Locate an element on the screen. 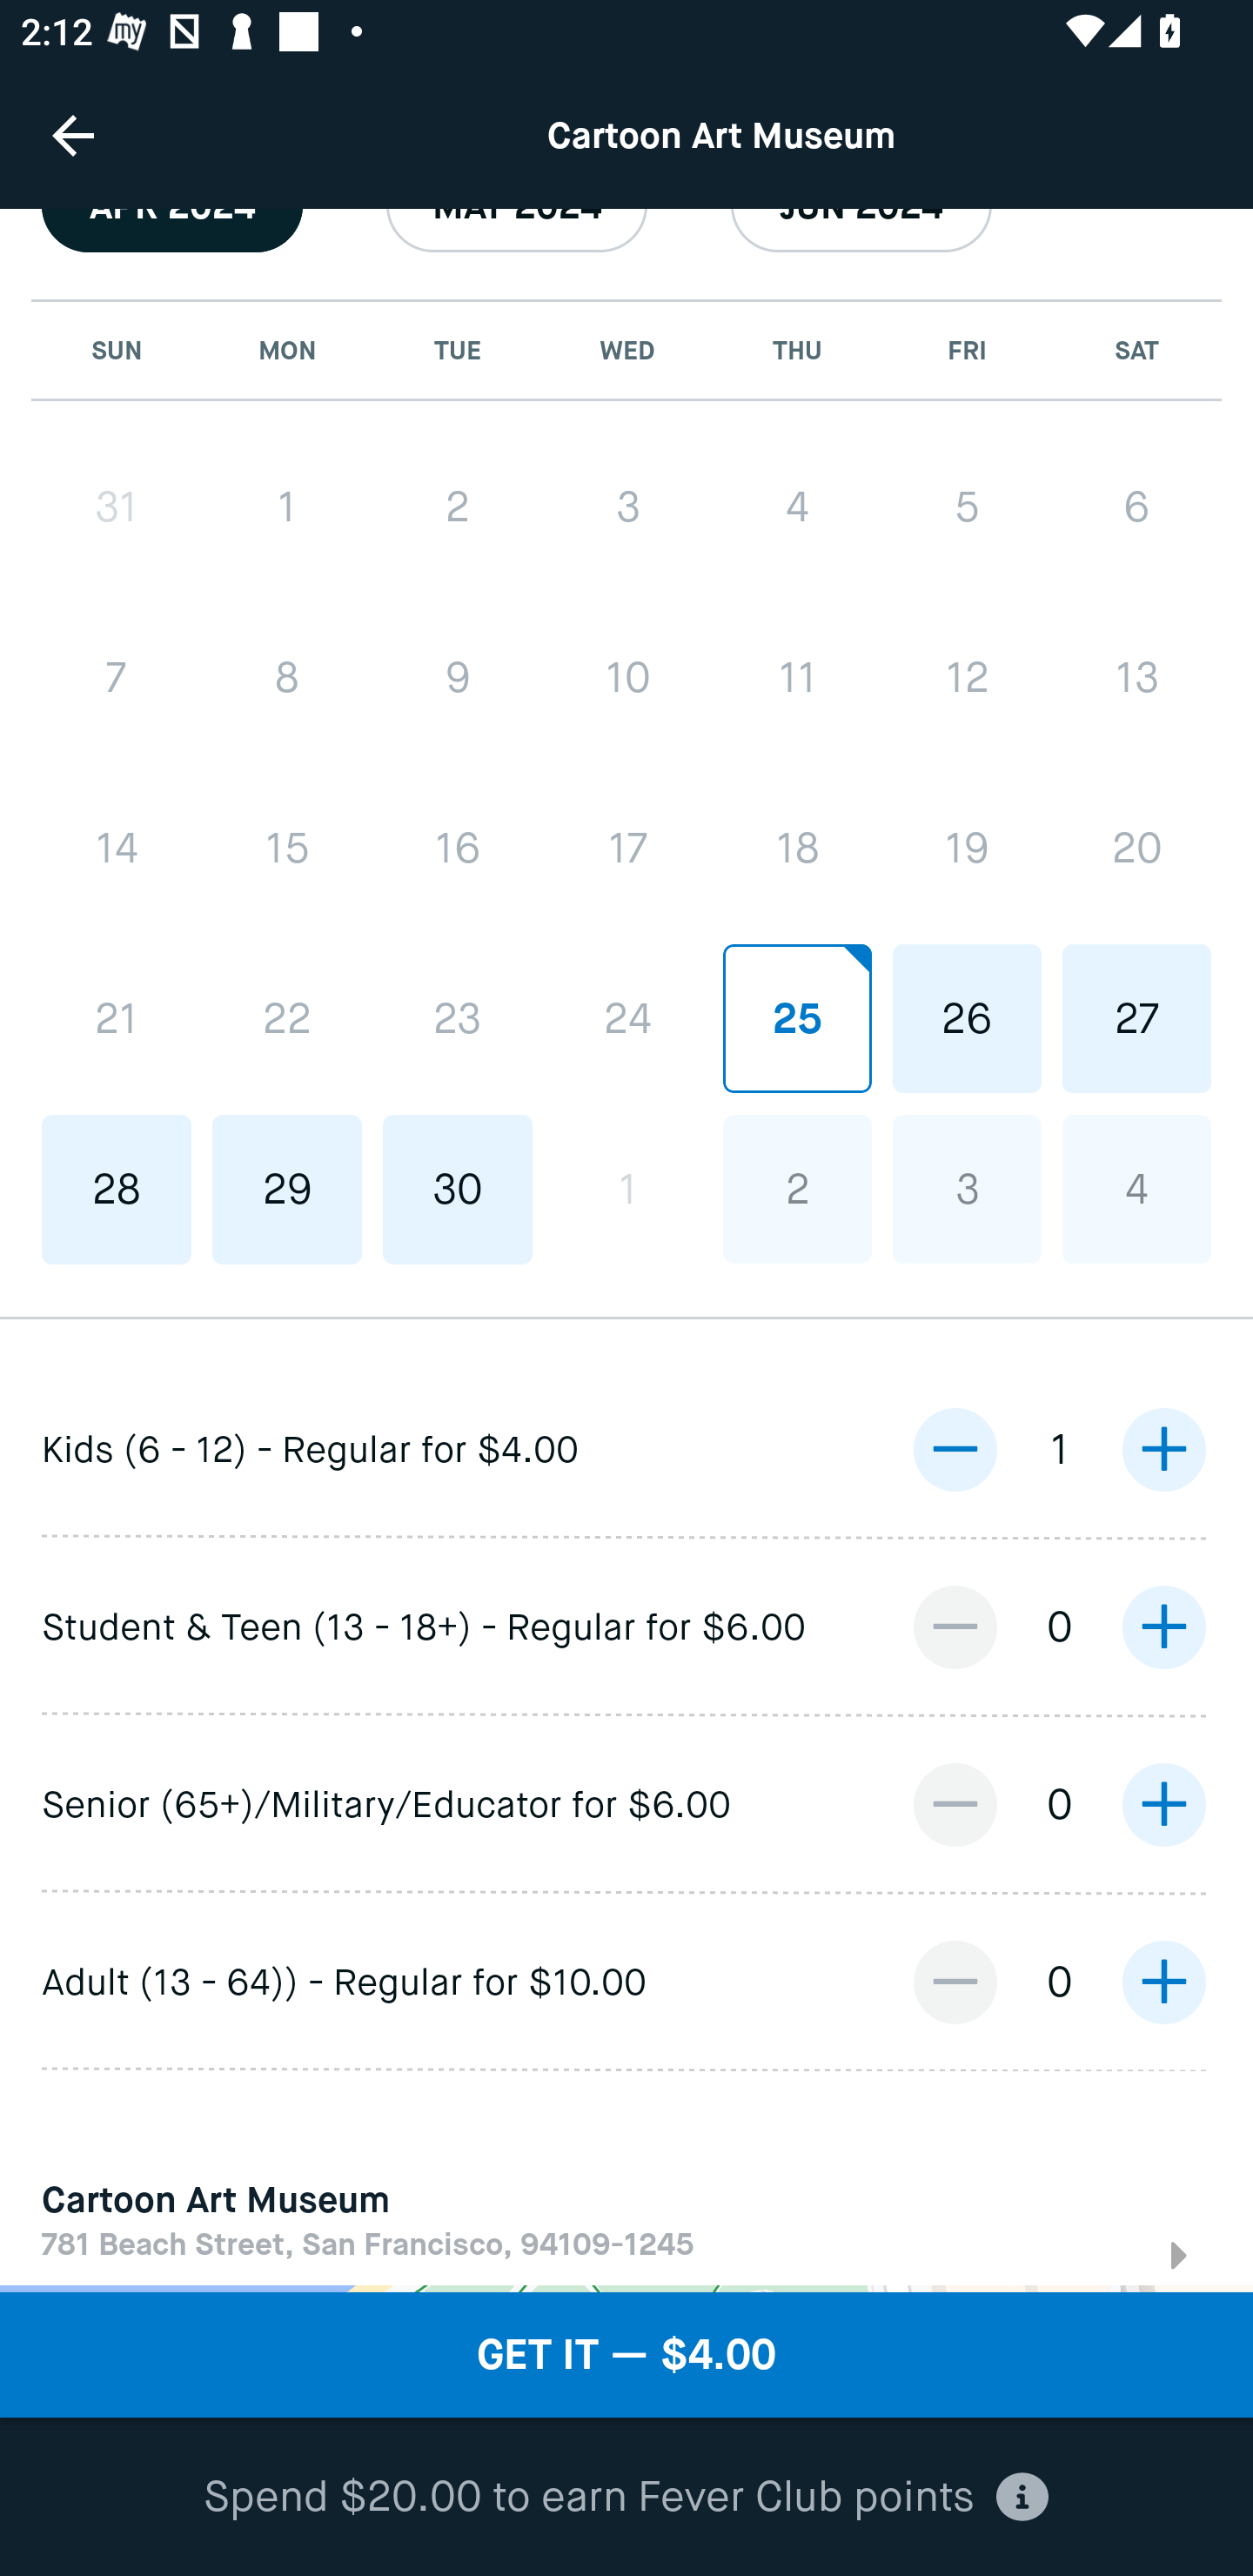 This screenshot has width=1253, height=2576. 4 is located at coordinates (1136, 1190).